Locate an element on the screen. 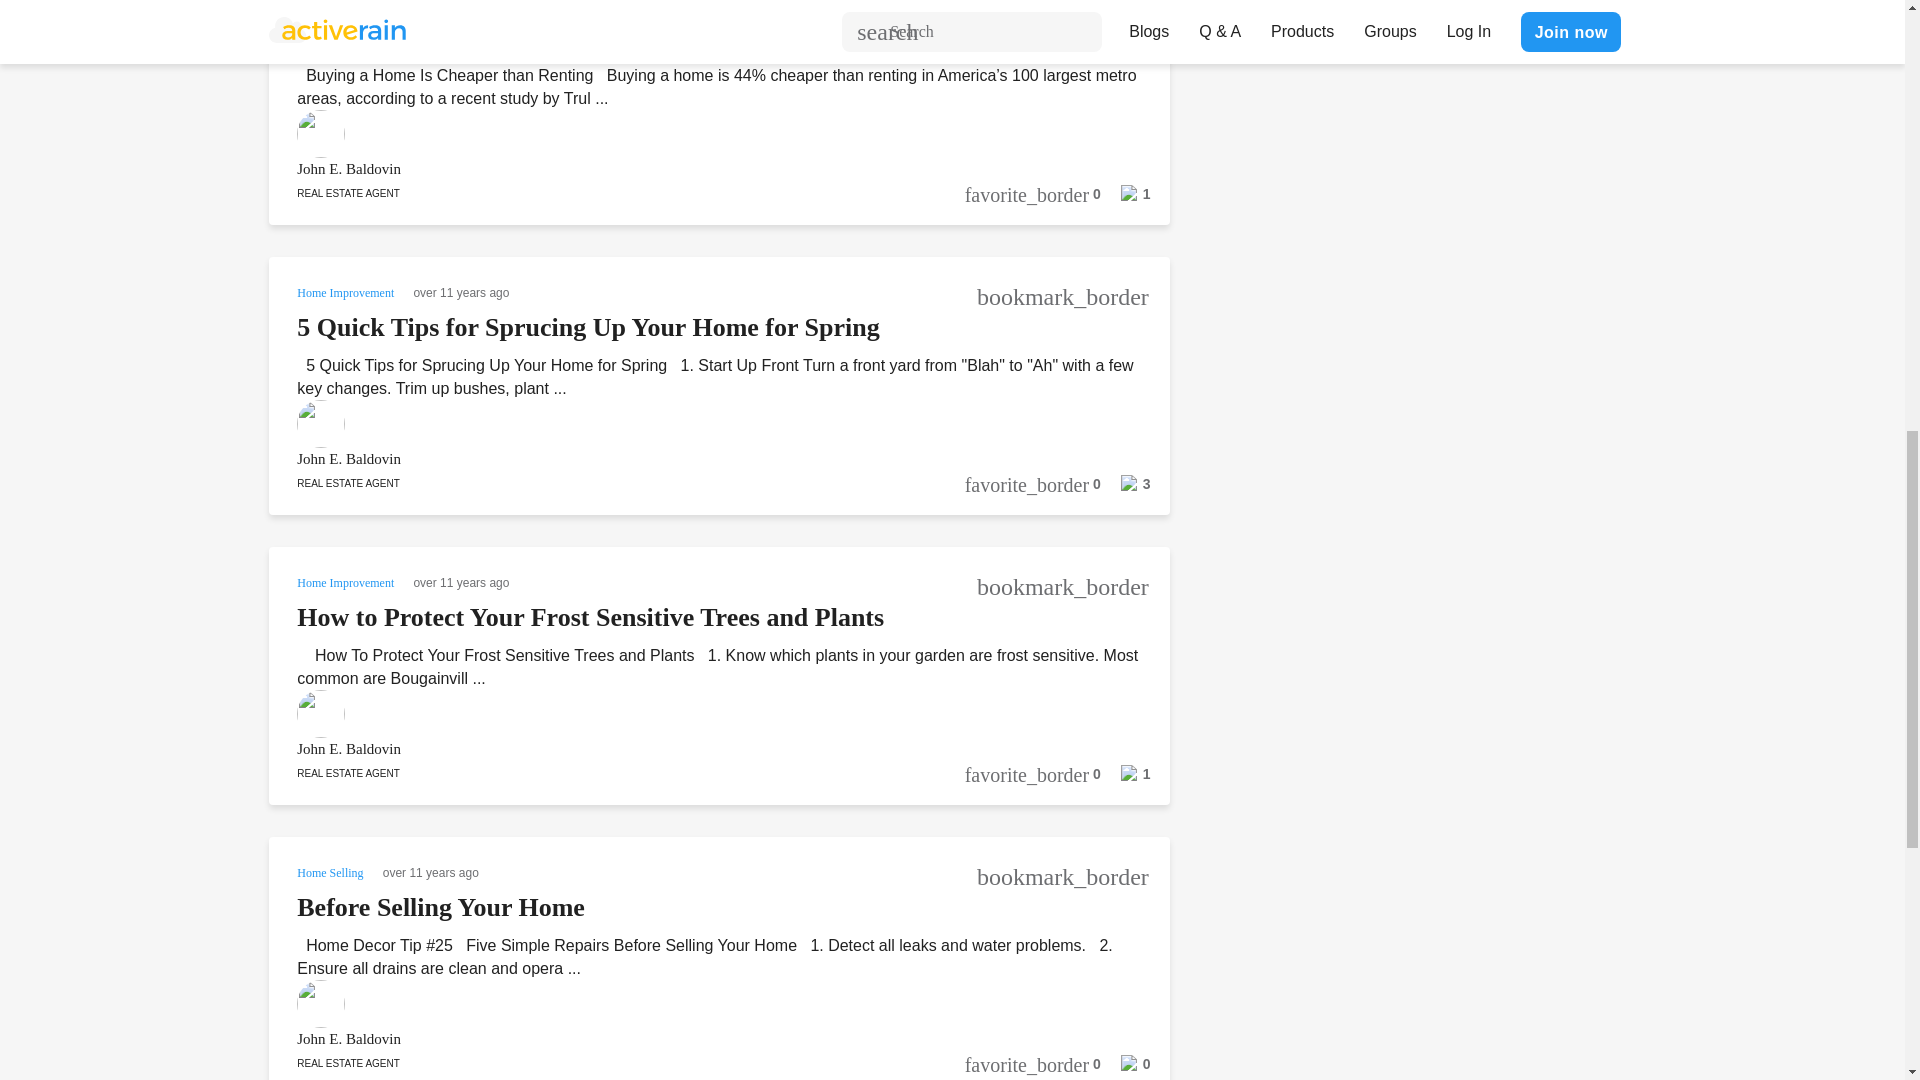  3 is located at coordinates (1125, 489).